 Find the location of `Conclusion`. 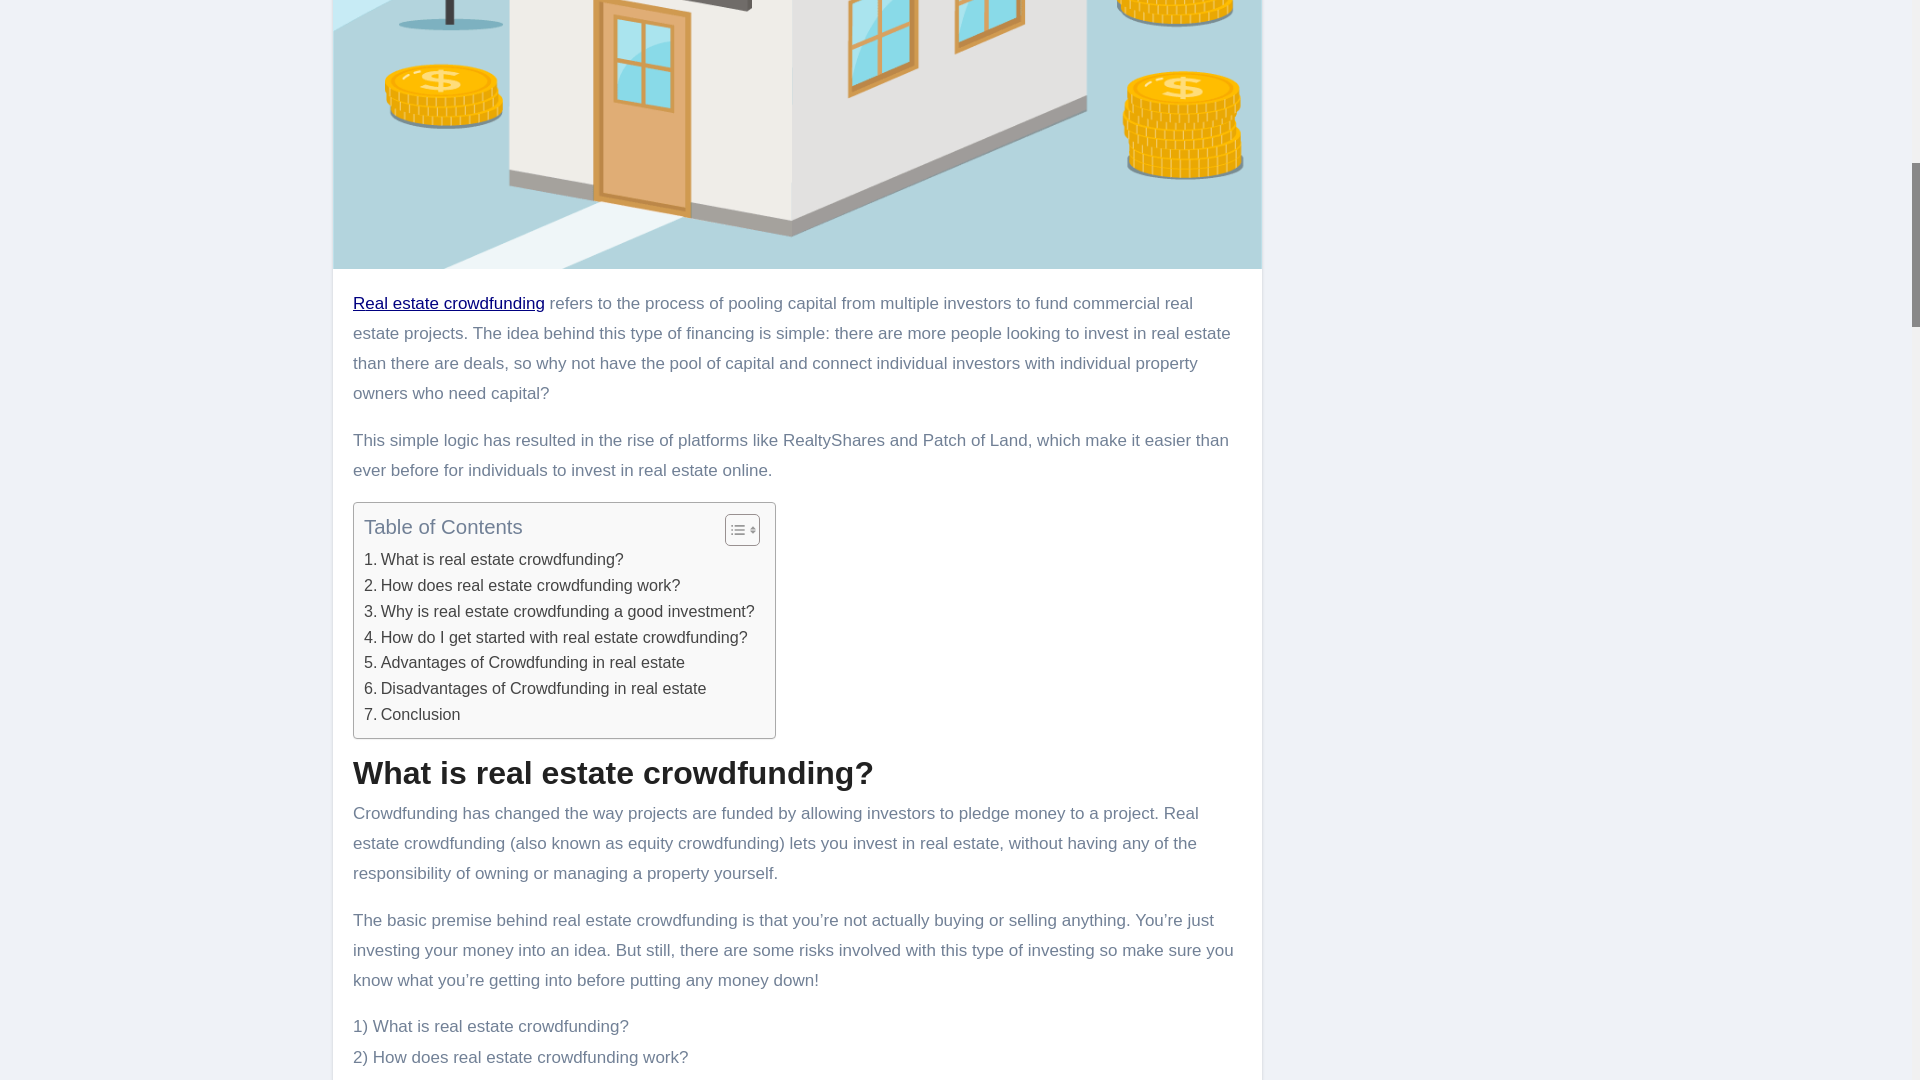

Conclusion is located at coordinates (412, 714).